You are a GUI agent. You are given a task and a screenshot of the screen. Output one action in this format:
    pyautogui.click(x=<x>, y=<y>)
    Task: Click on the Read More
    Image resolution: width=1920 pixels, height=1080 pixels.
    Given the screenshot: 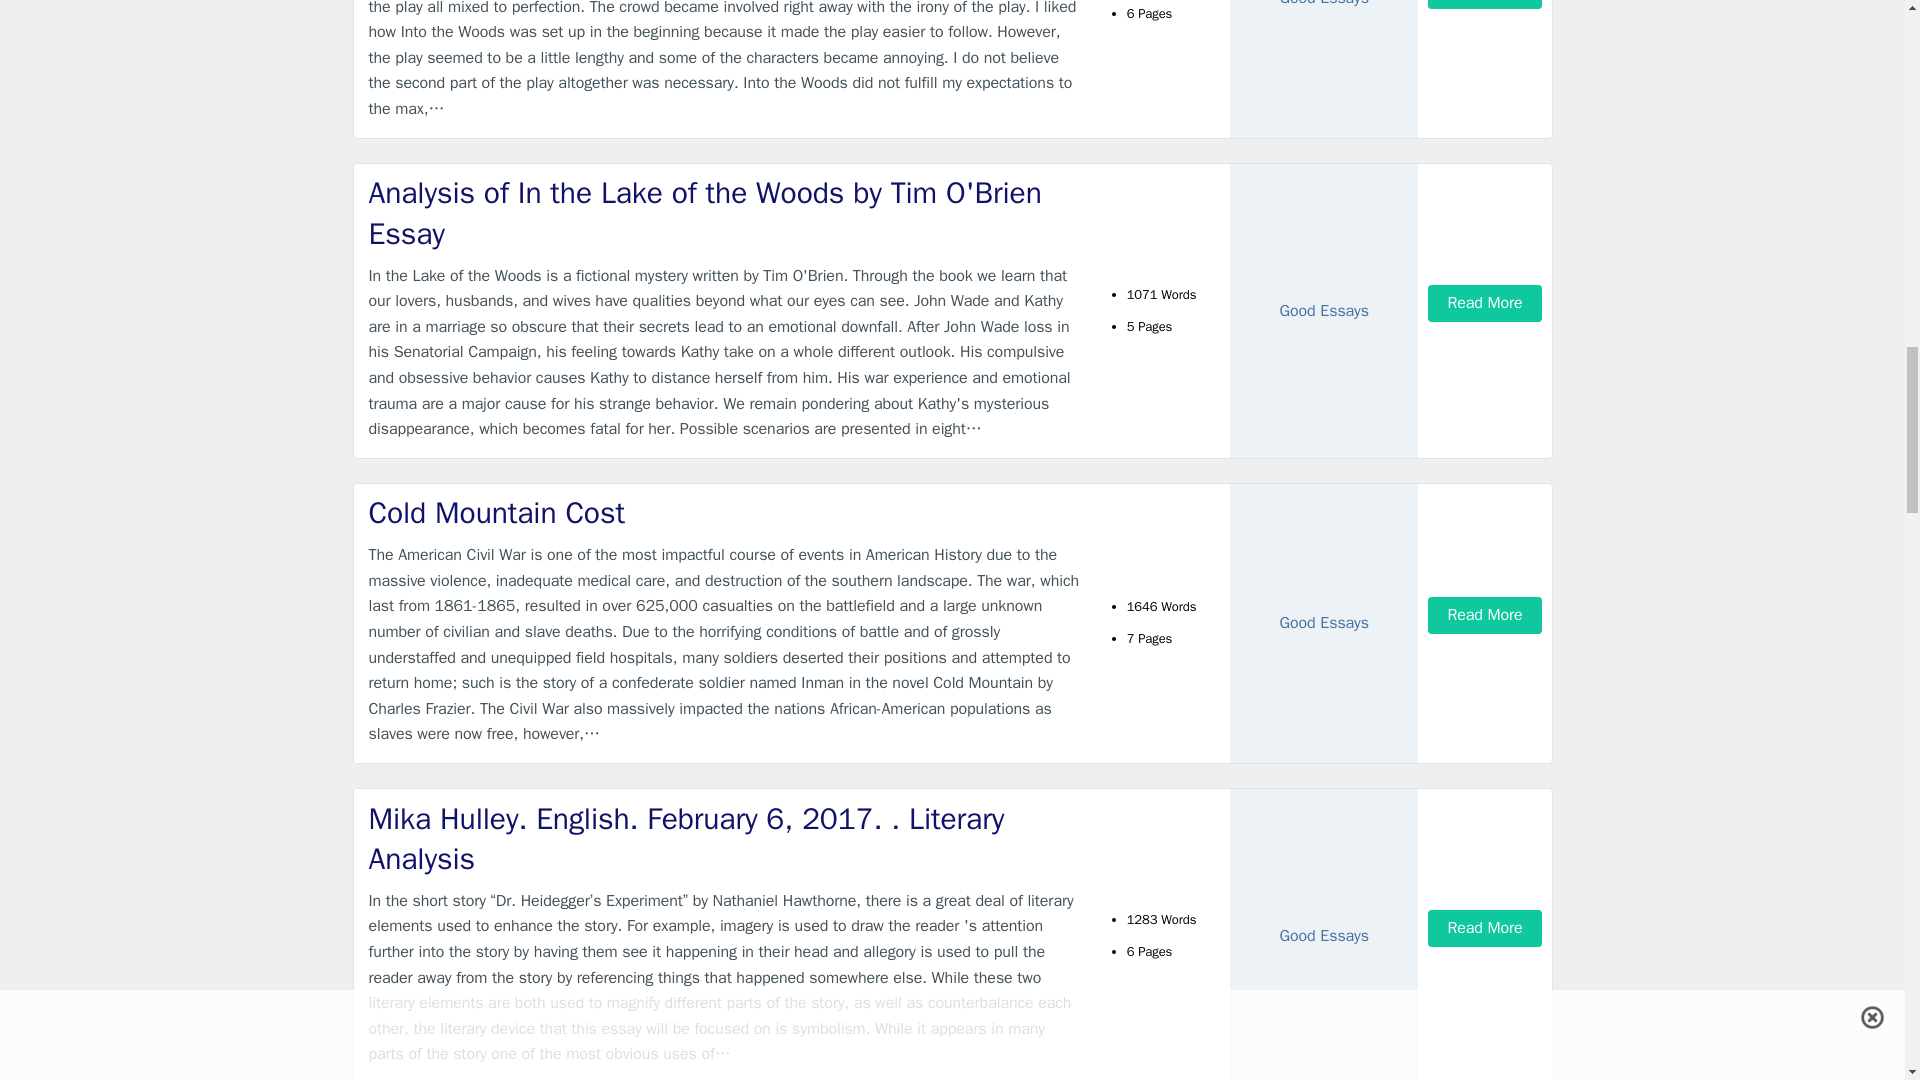 What is the action you would take?
    pyautogui.click(x=1484, y=928)
    